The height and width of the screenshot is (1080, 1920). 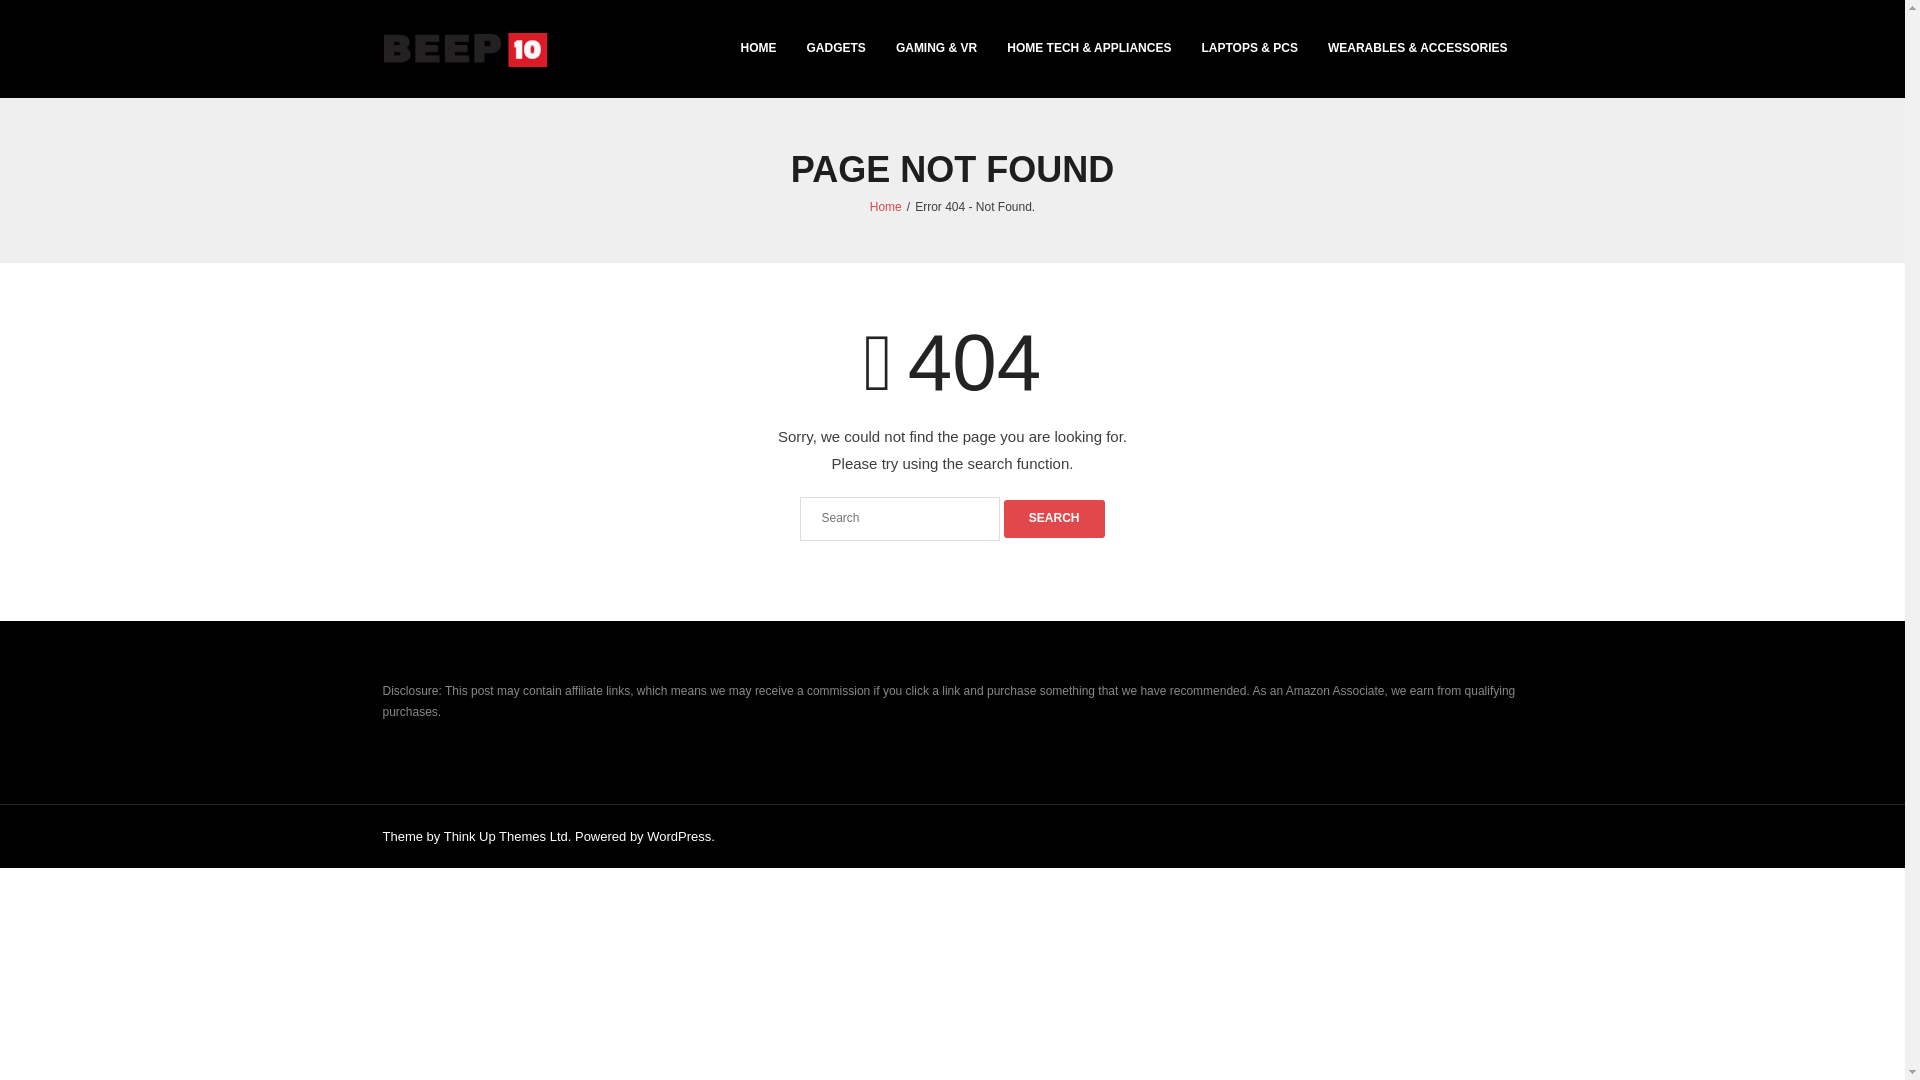 What do you see at coordinates (678, 836) in the screenshot?
I see `WordPress` at bounding box center [678, 836].